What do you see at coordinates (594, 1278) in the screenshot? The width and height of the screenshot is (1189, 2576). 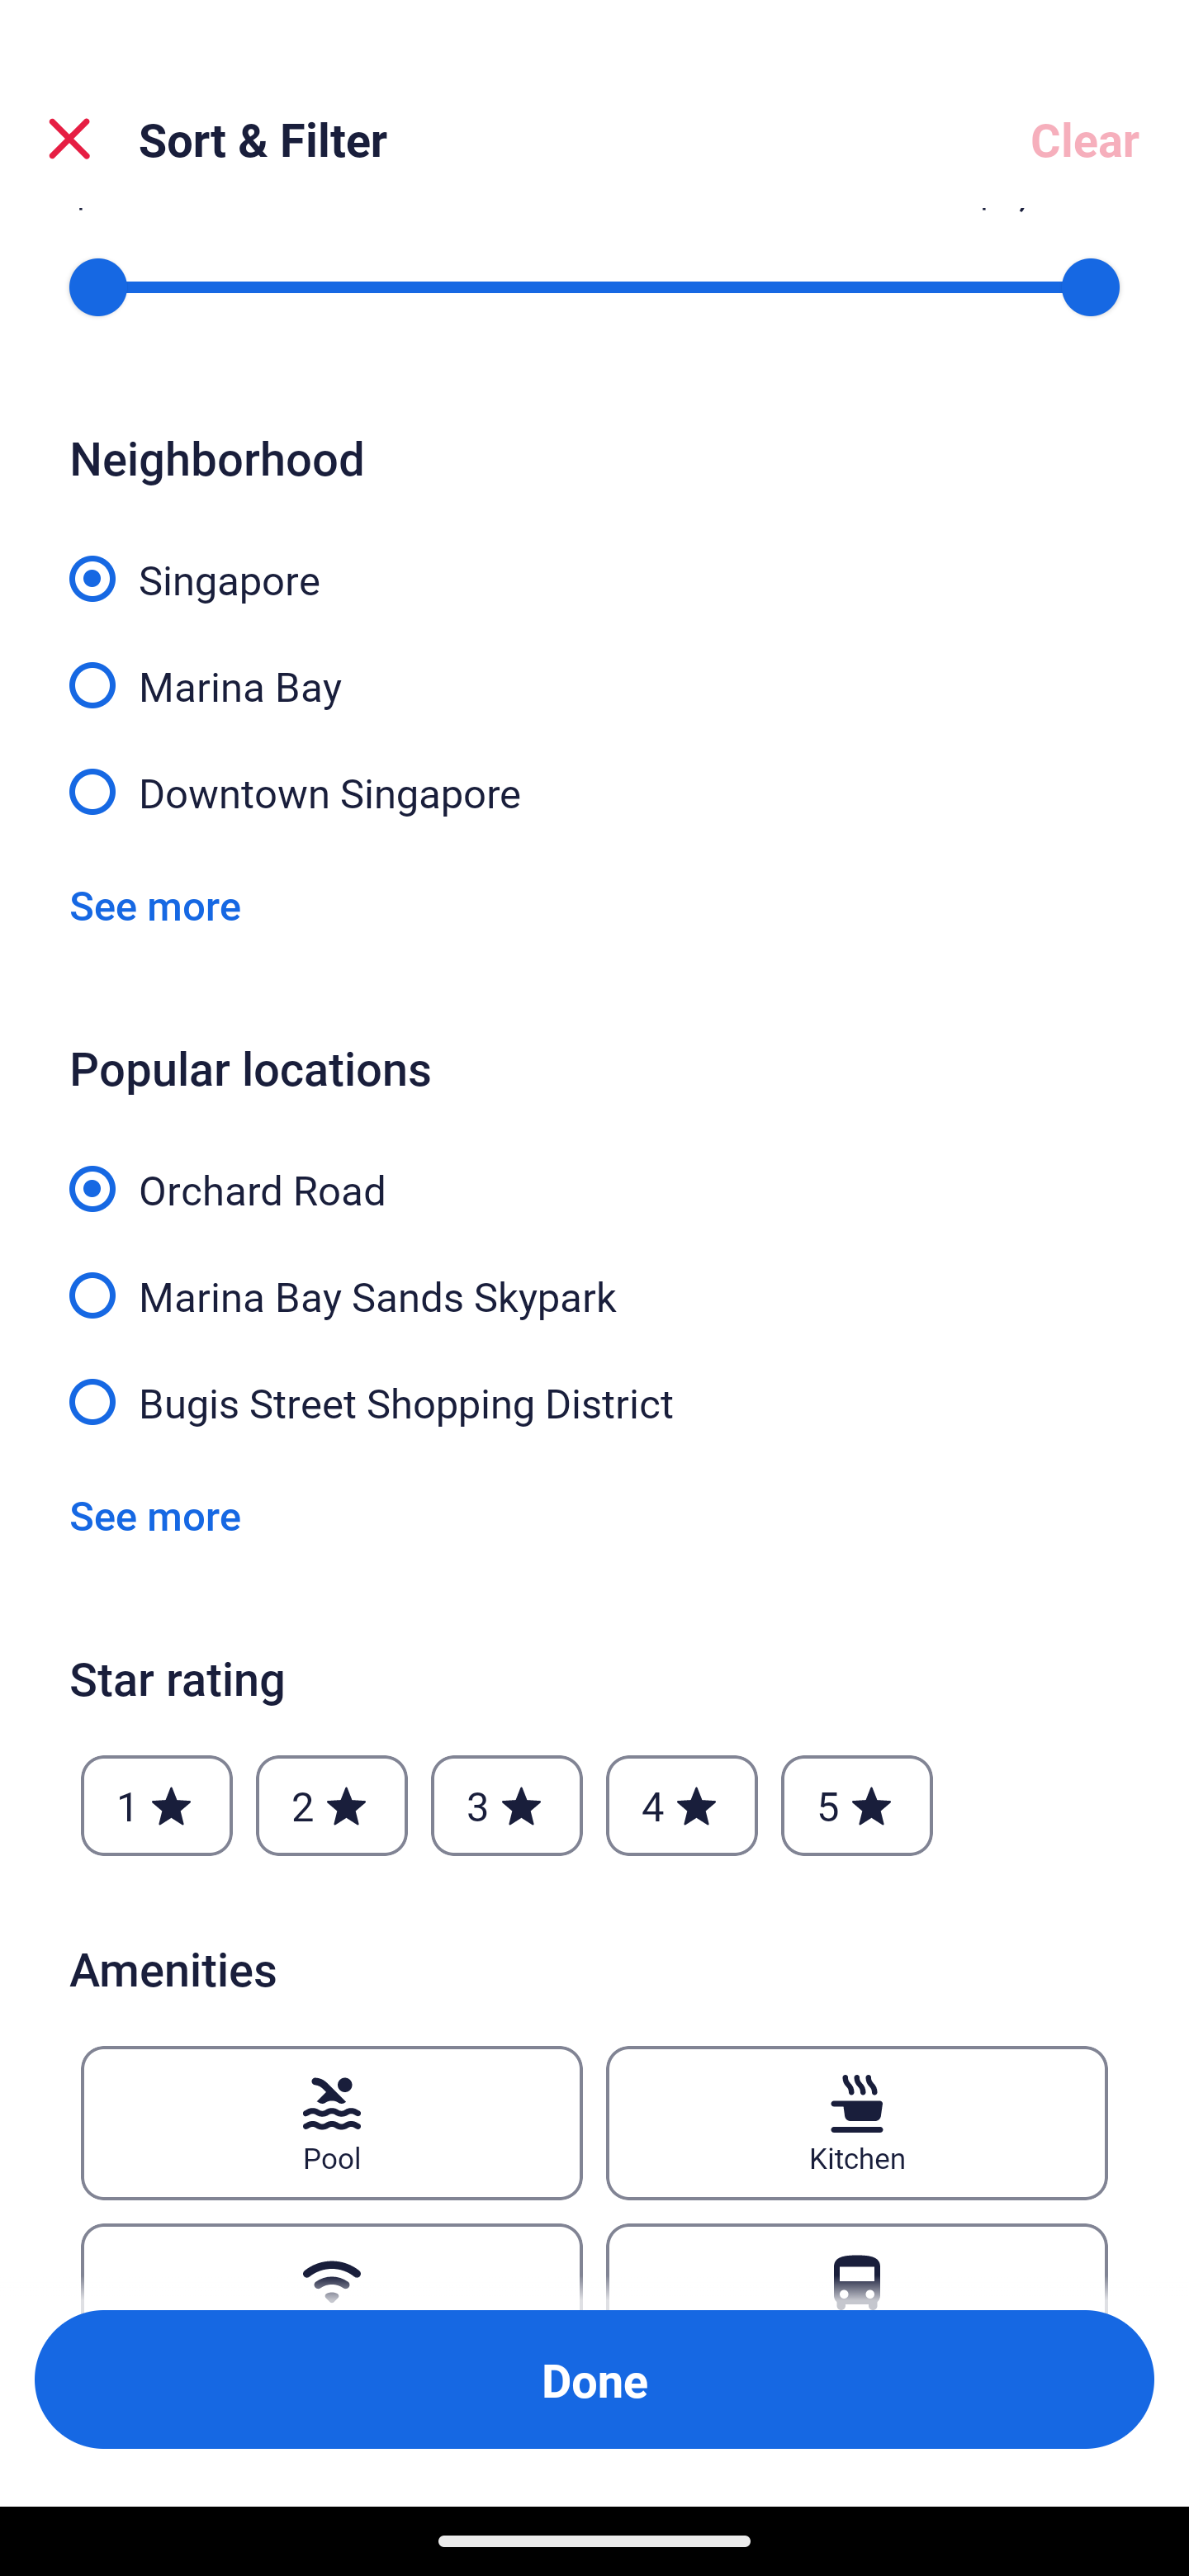 I see `Marina Bay Sands Skypark` at bounding box center [594, 1278].